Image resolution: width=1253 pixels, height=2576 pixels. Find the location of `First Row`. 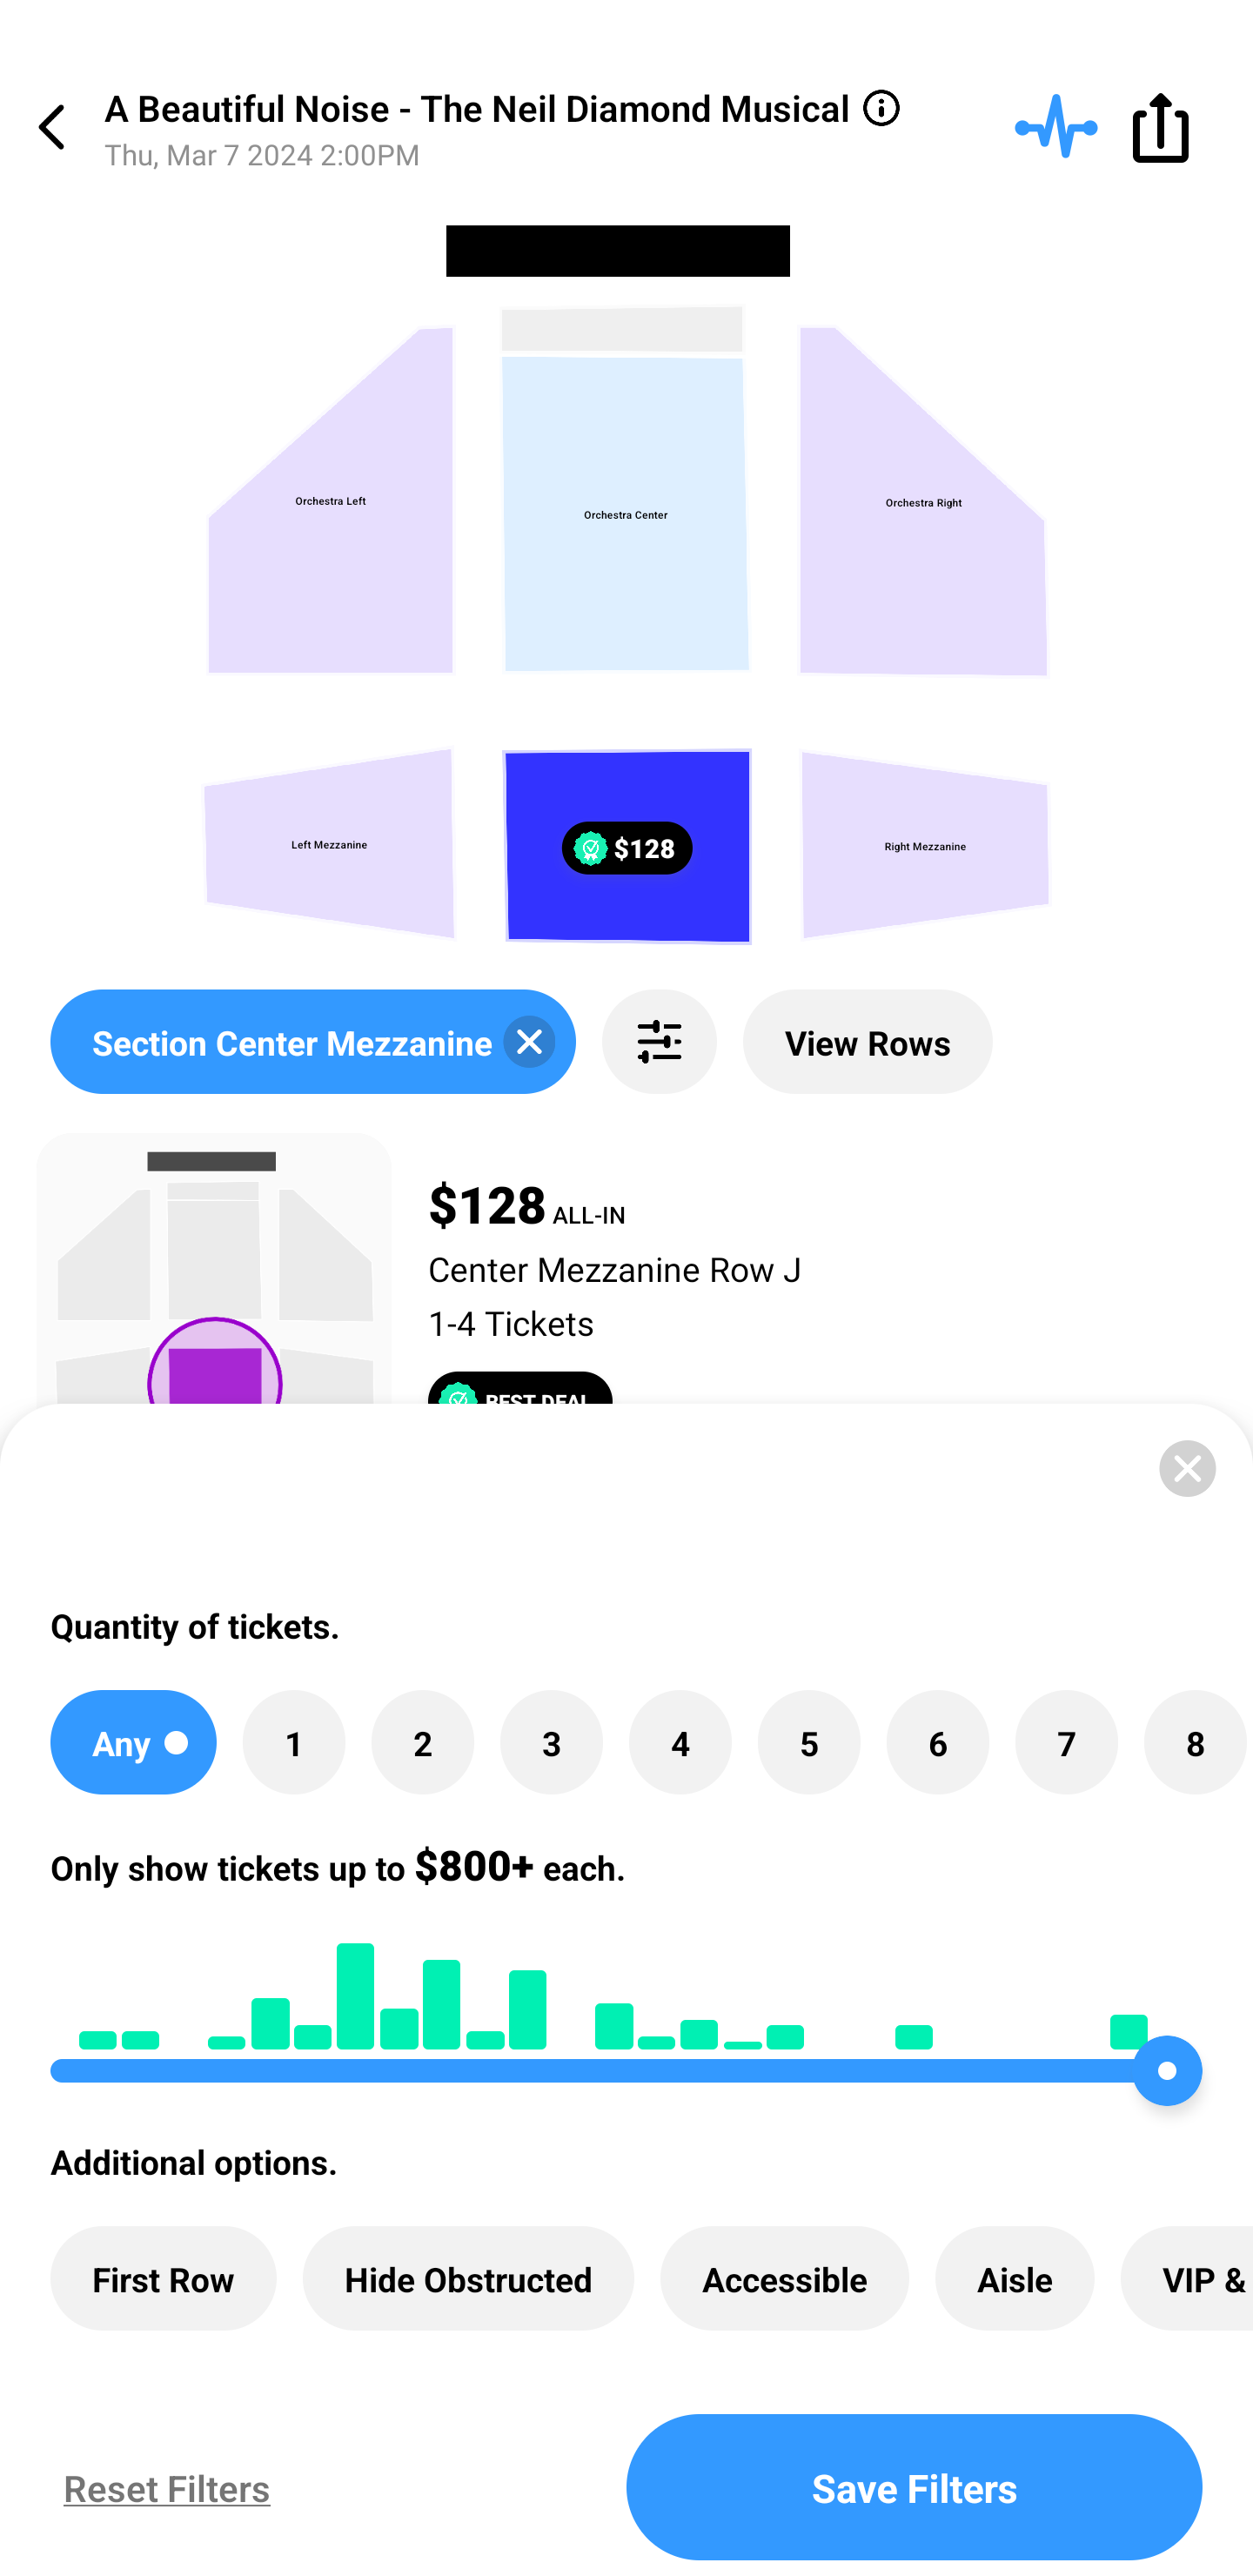

First Row is located at coordinates (164, 2278).